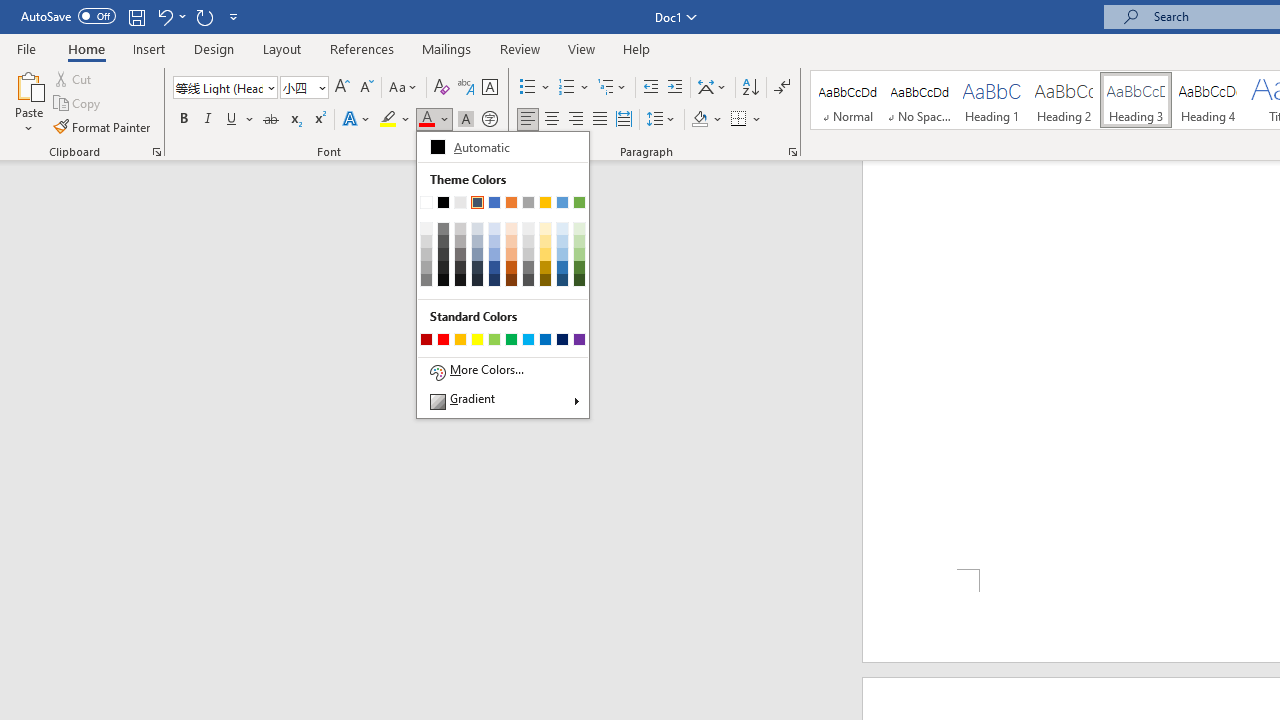 This screenshot has height=720, width=1280. What do you see at coordinates (576, 120) in the screenshot?
I see `Align Right` at bounding box center [576, 120].